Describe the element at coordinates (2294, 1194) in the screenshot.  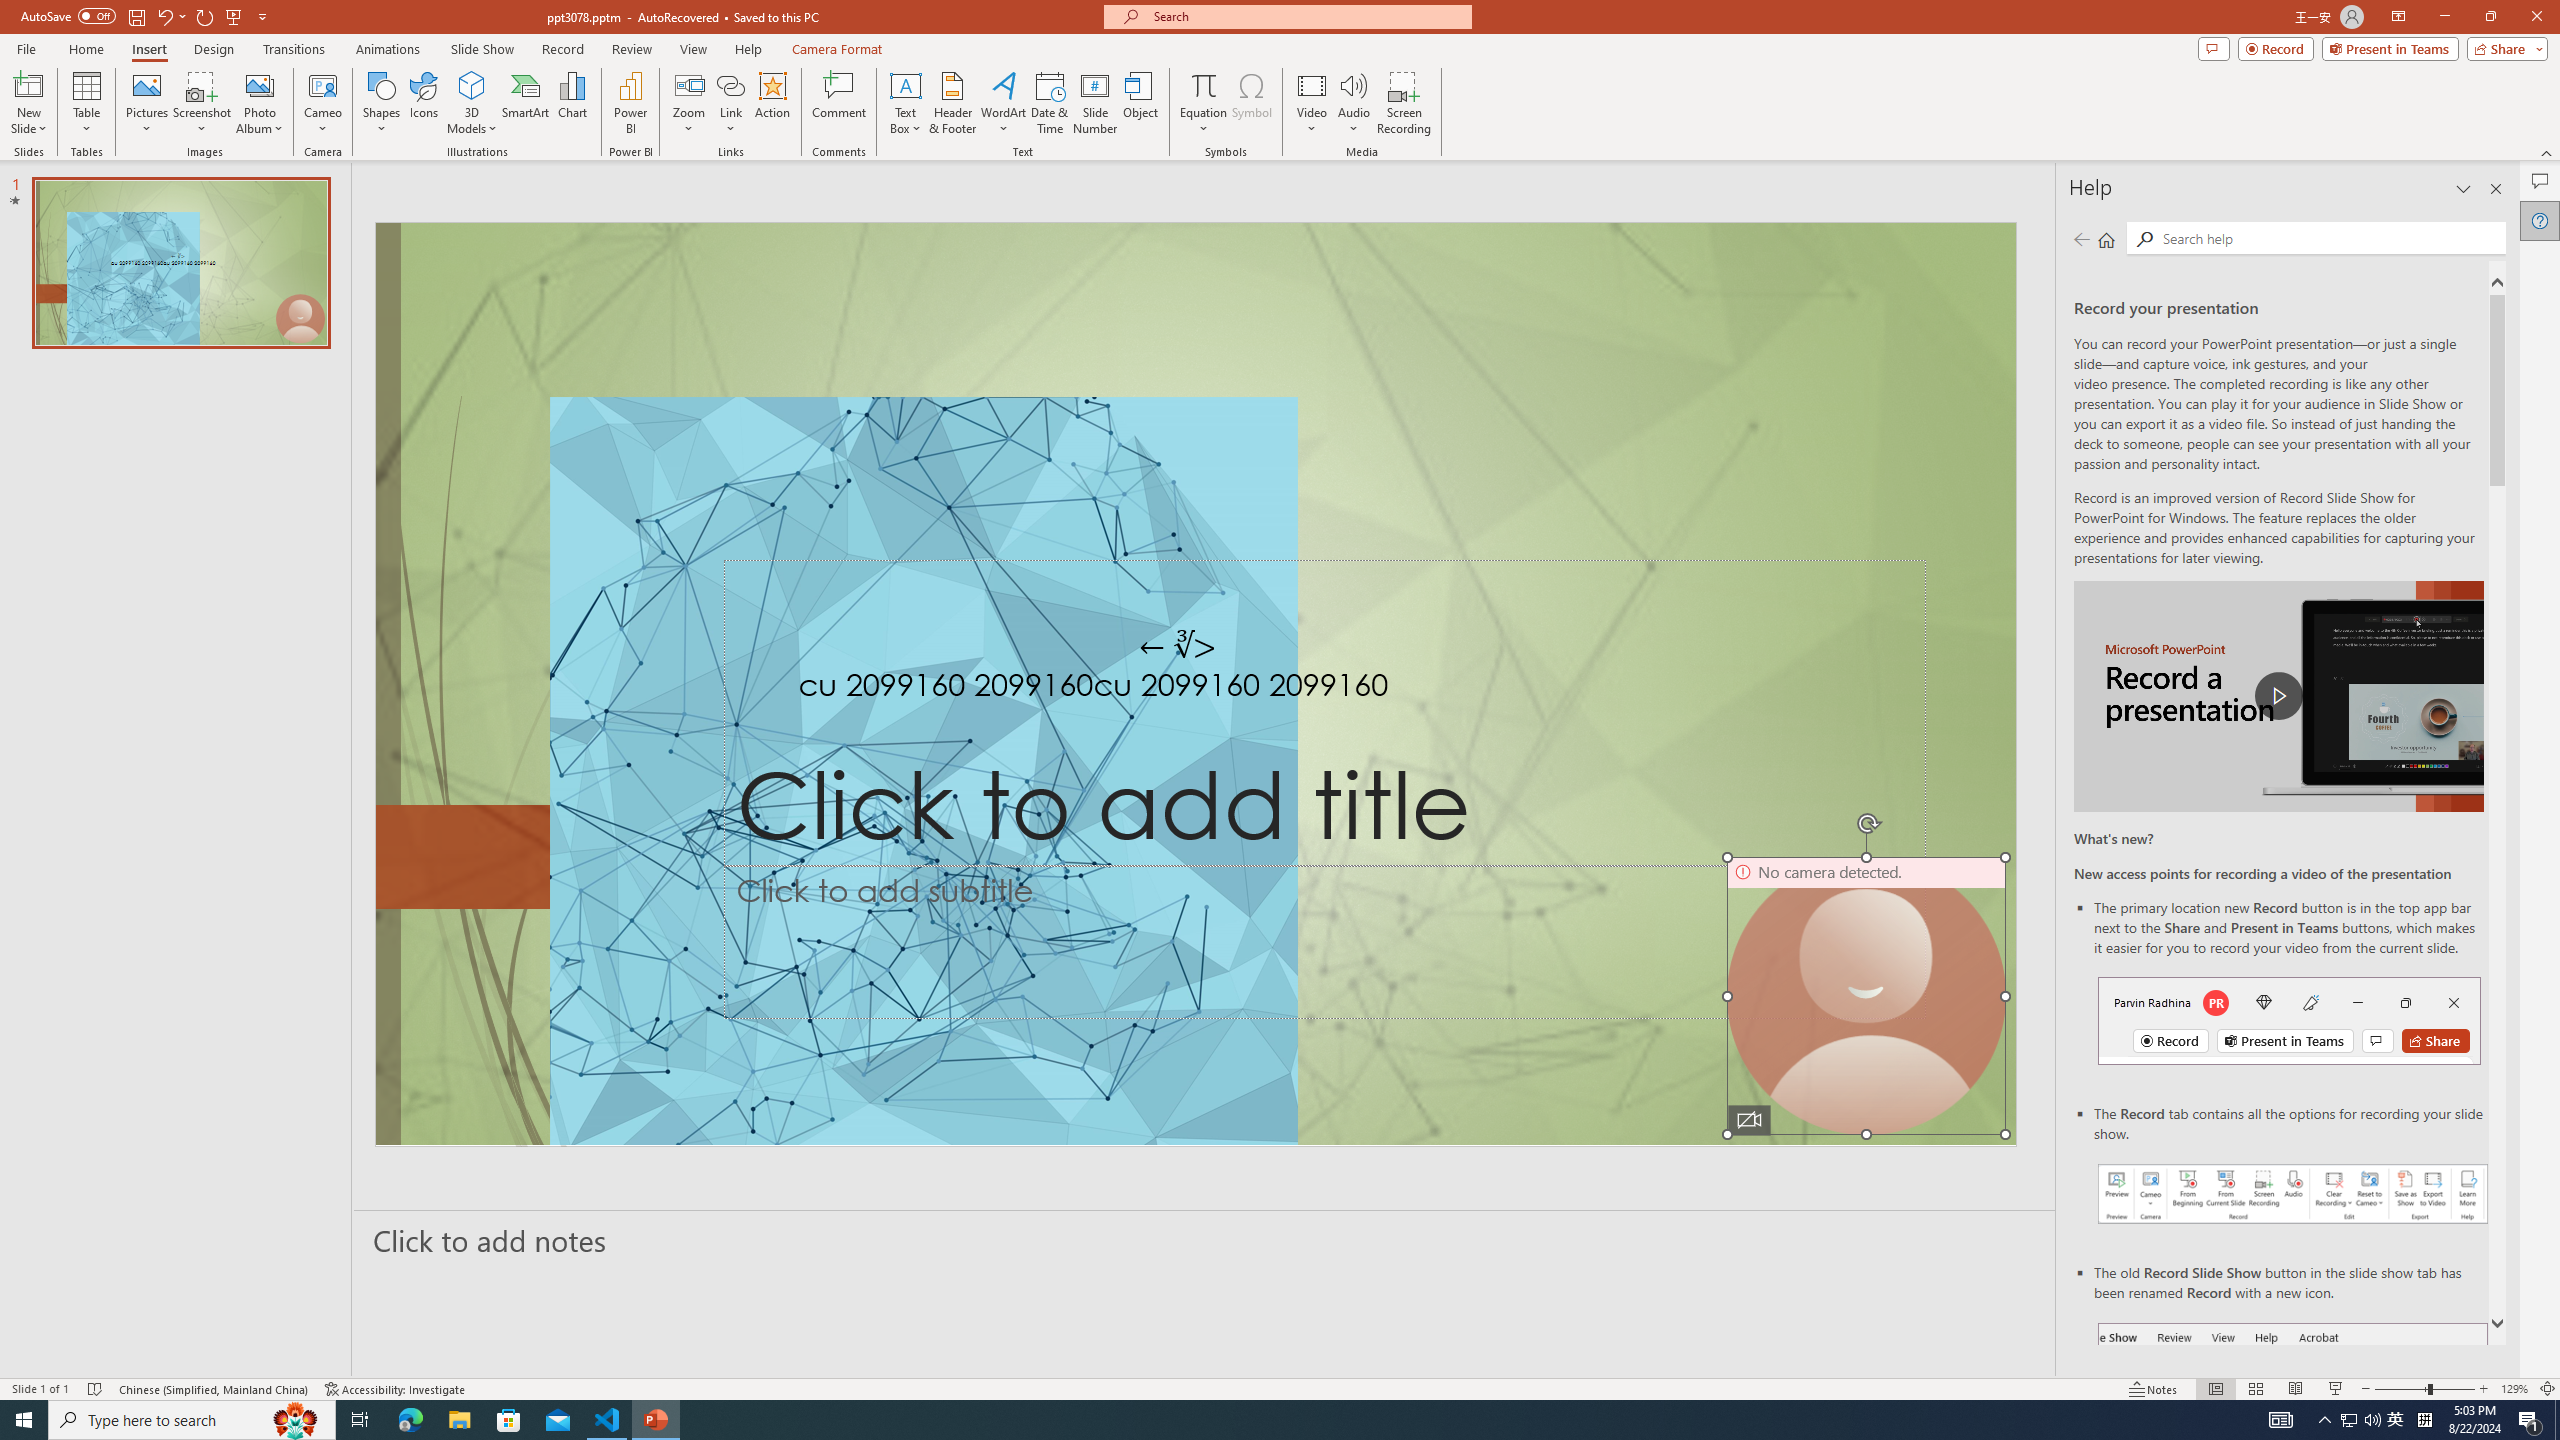
I see `Record your presentations screenshot one` at that location.